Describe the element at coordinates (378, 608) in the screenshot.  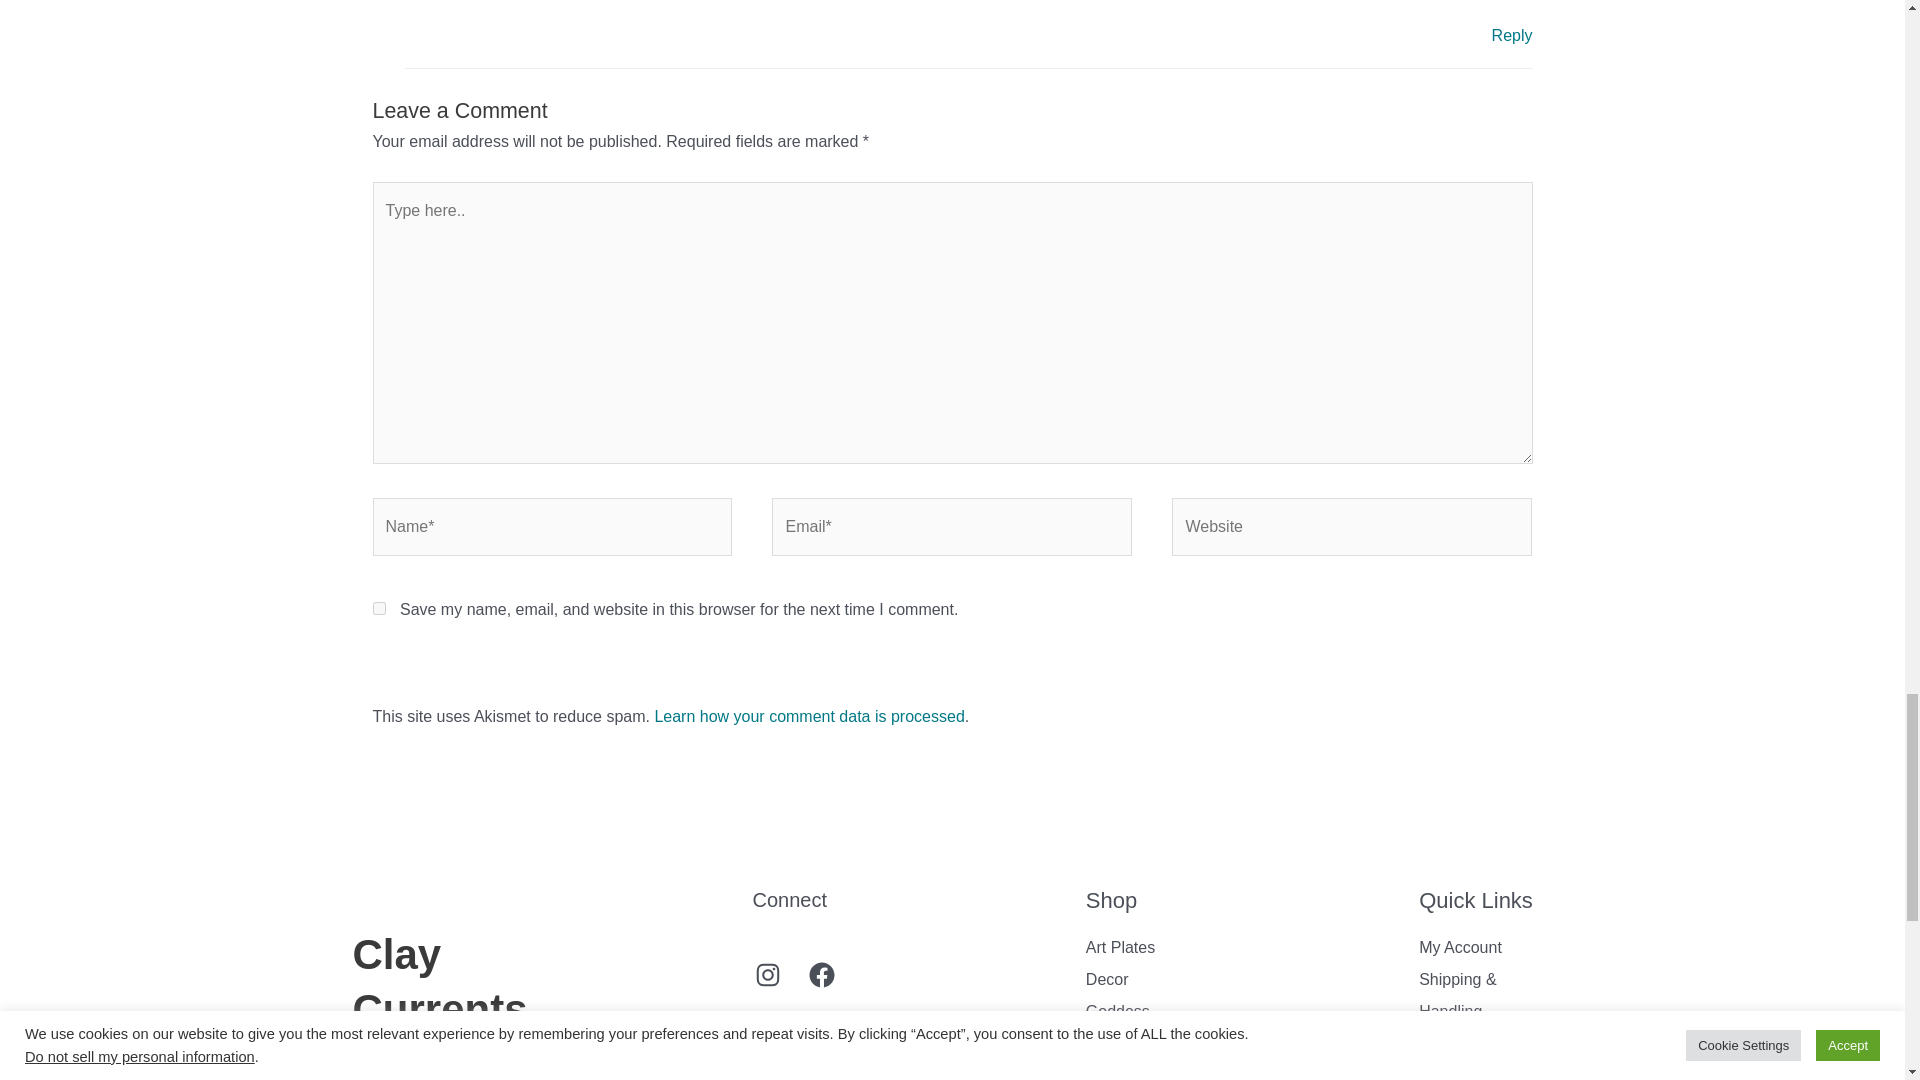
I see `yes` at that location.